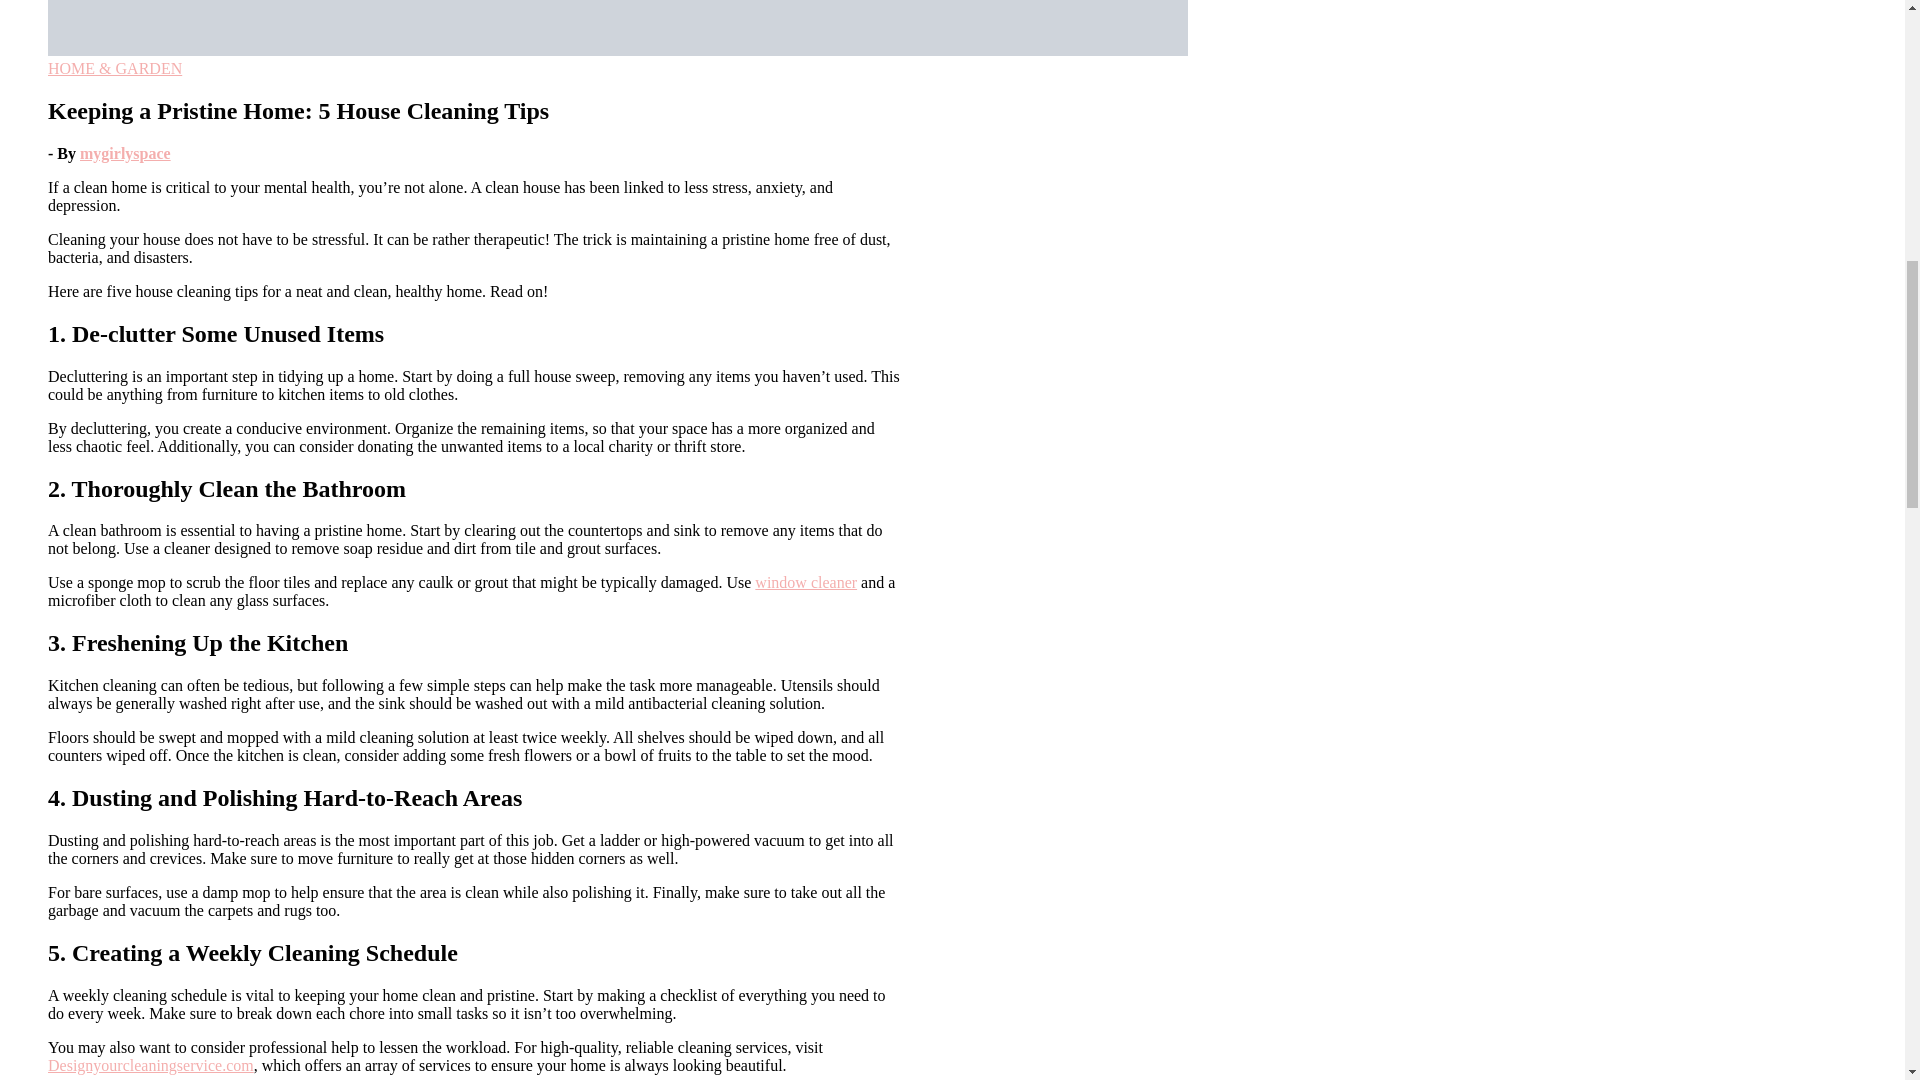 The image size is (1920, 1080). What do you see at coordinates (125, 153) in the screenshot?
I see `Posts by mygirlyspace` at bounding box center [125, 153].